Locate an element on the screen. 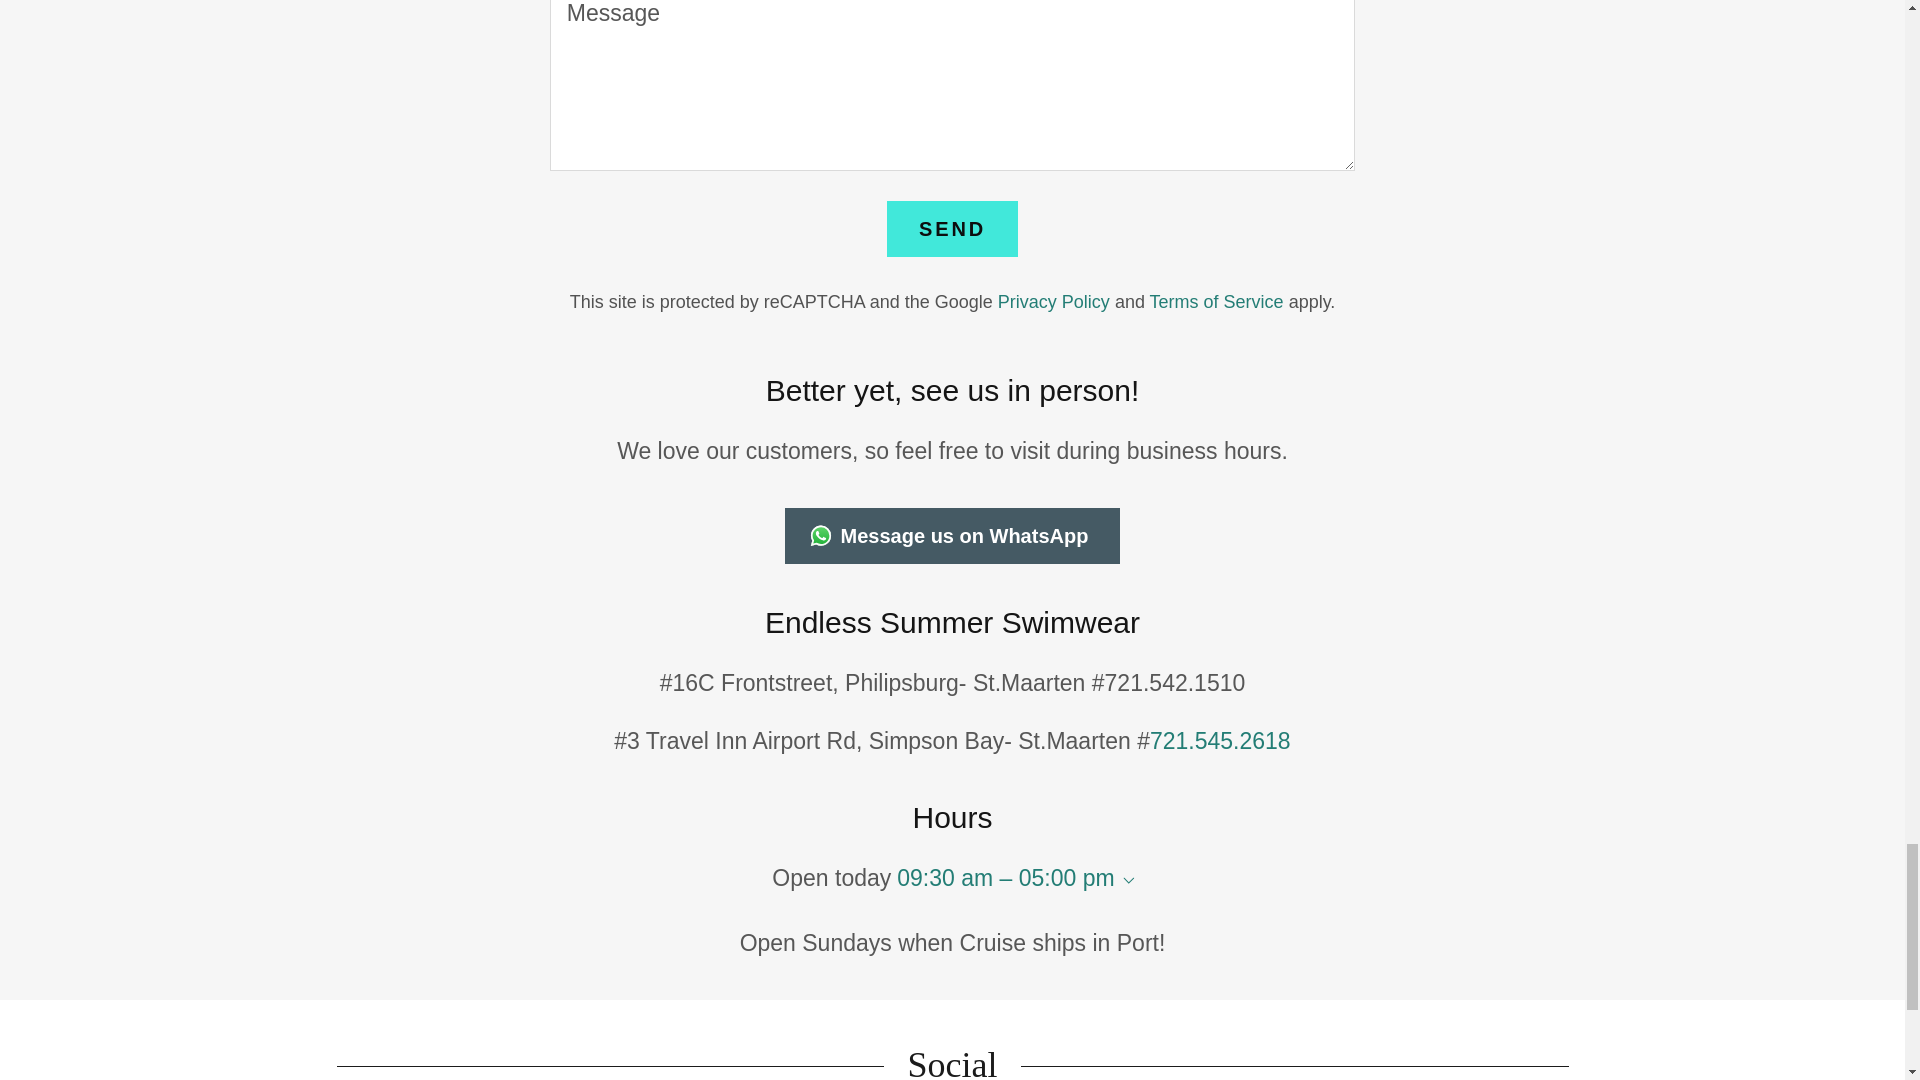 Image resolution: width=1920 pixels, height=1080 pixels. 721.545.2618 is located at coordinates (1220, 740).